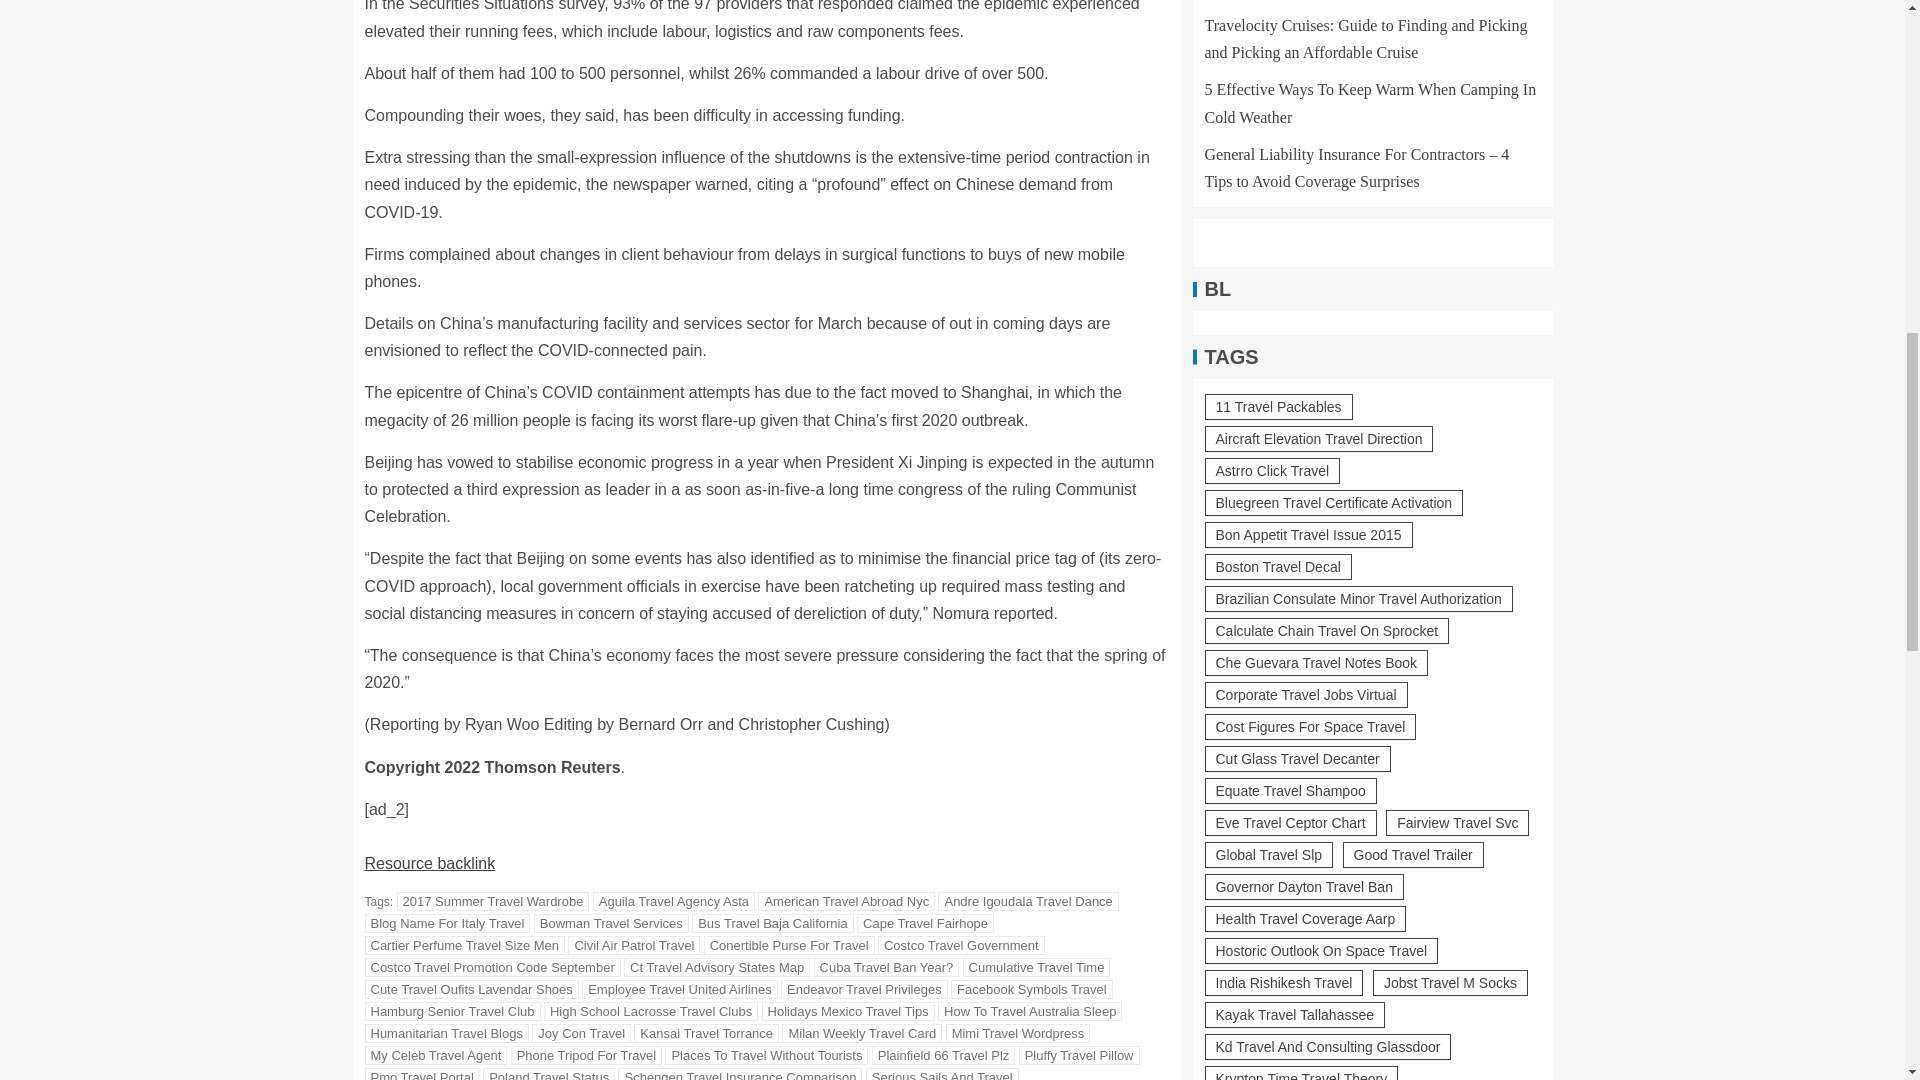 The width and height of the screenshot is (1920, 1080). What do you see at coordinates (846, 902) in the screenshot?
I see `American Travel Abroad Nyc` at bounding box center [846, 902].